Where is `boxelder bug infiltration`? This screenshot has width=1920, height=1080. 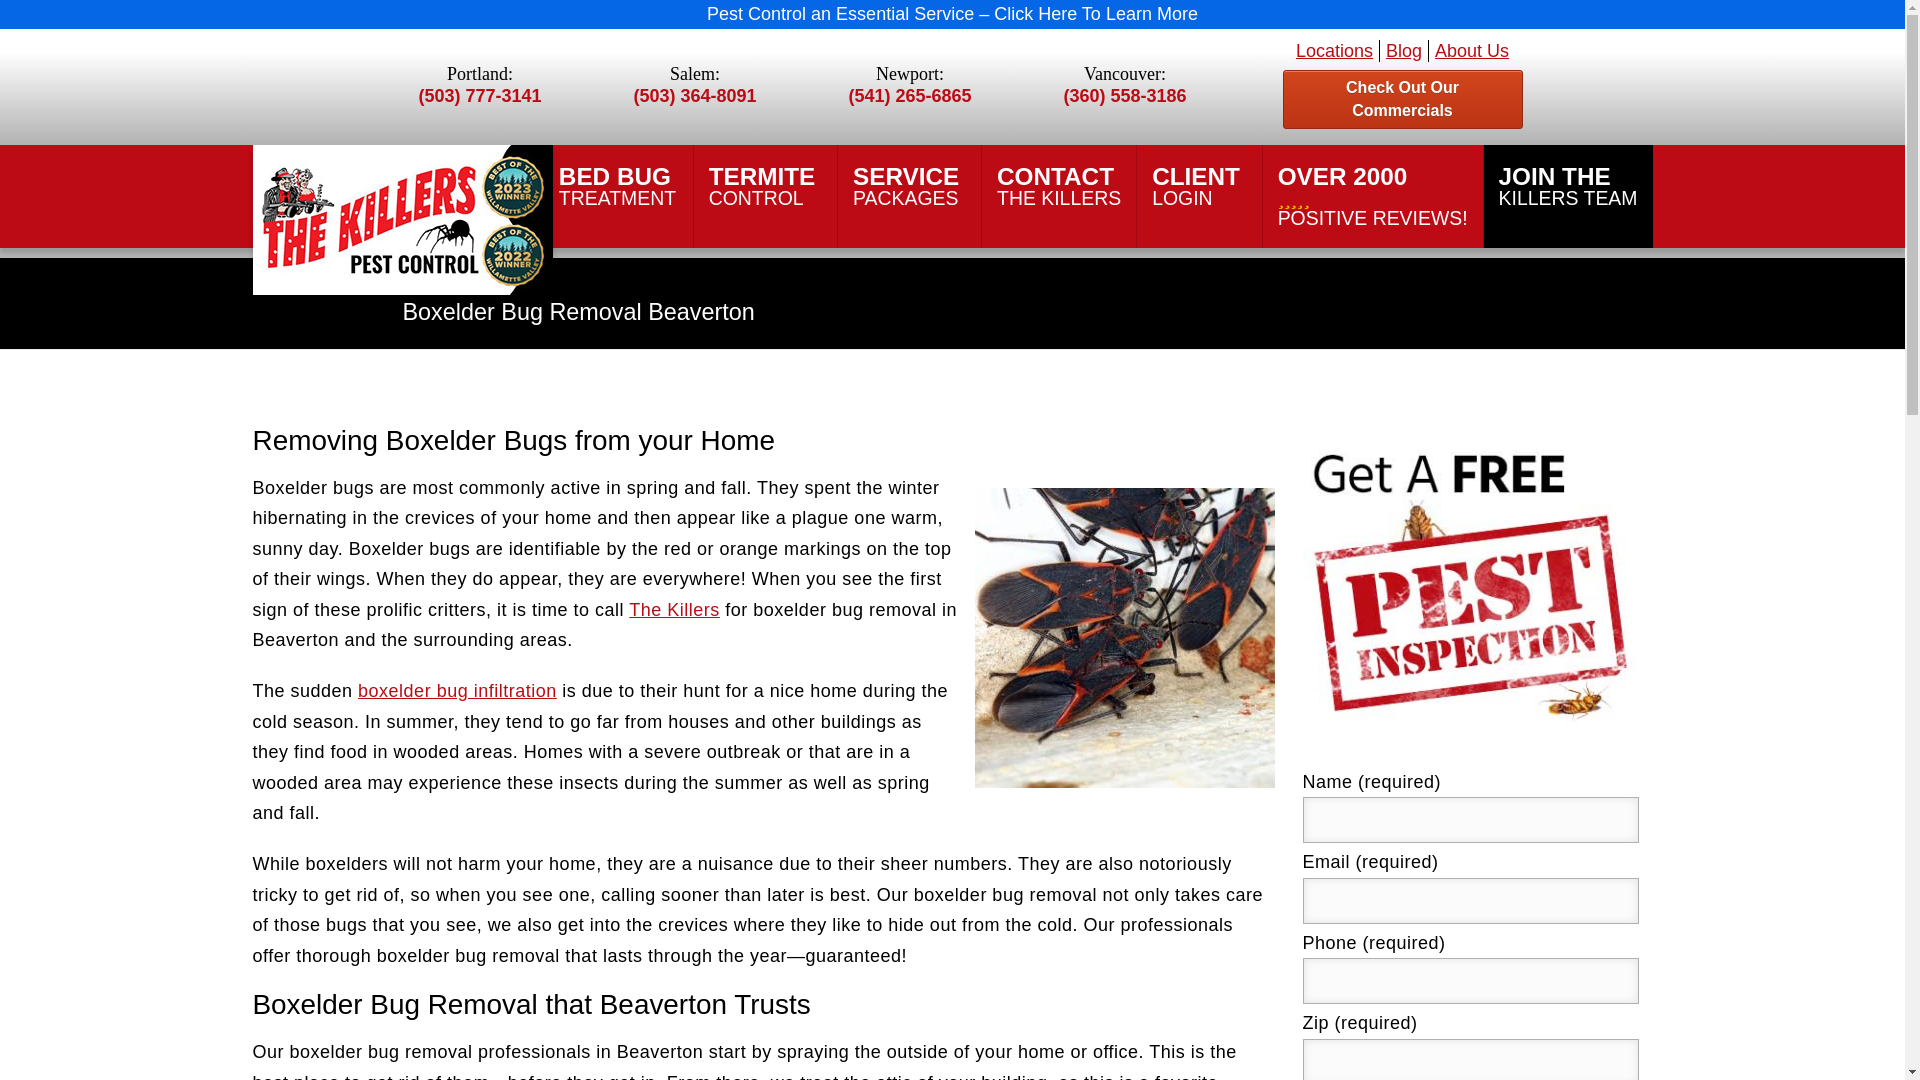 boxelder bug infiltration is located at coordinates (480, 186).